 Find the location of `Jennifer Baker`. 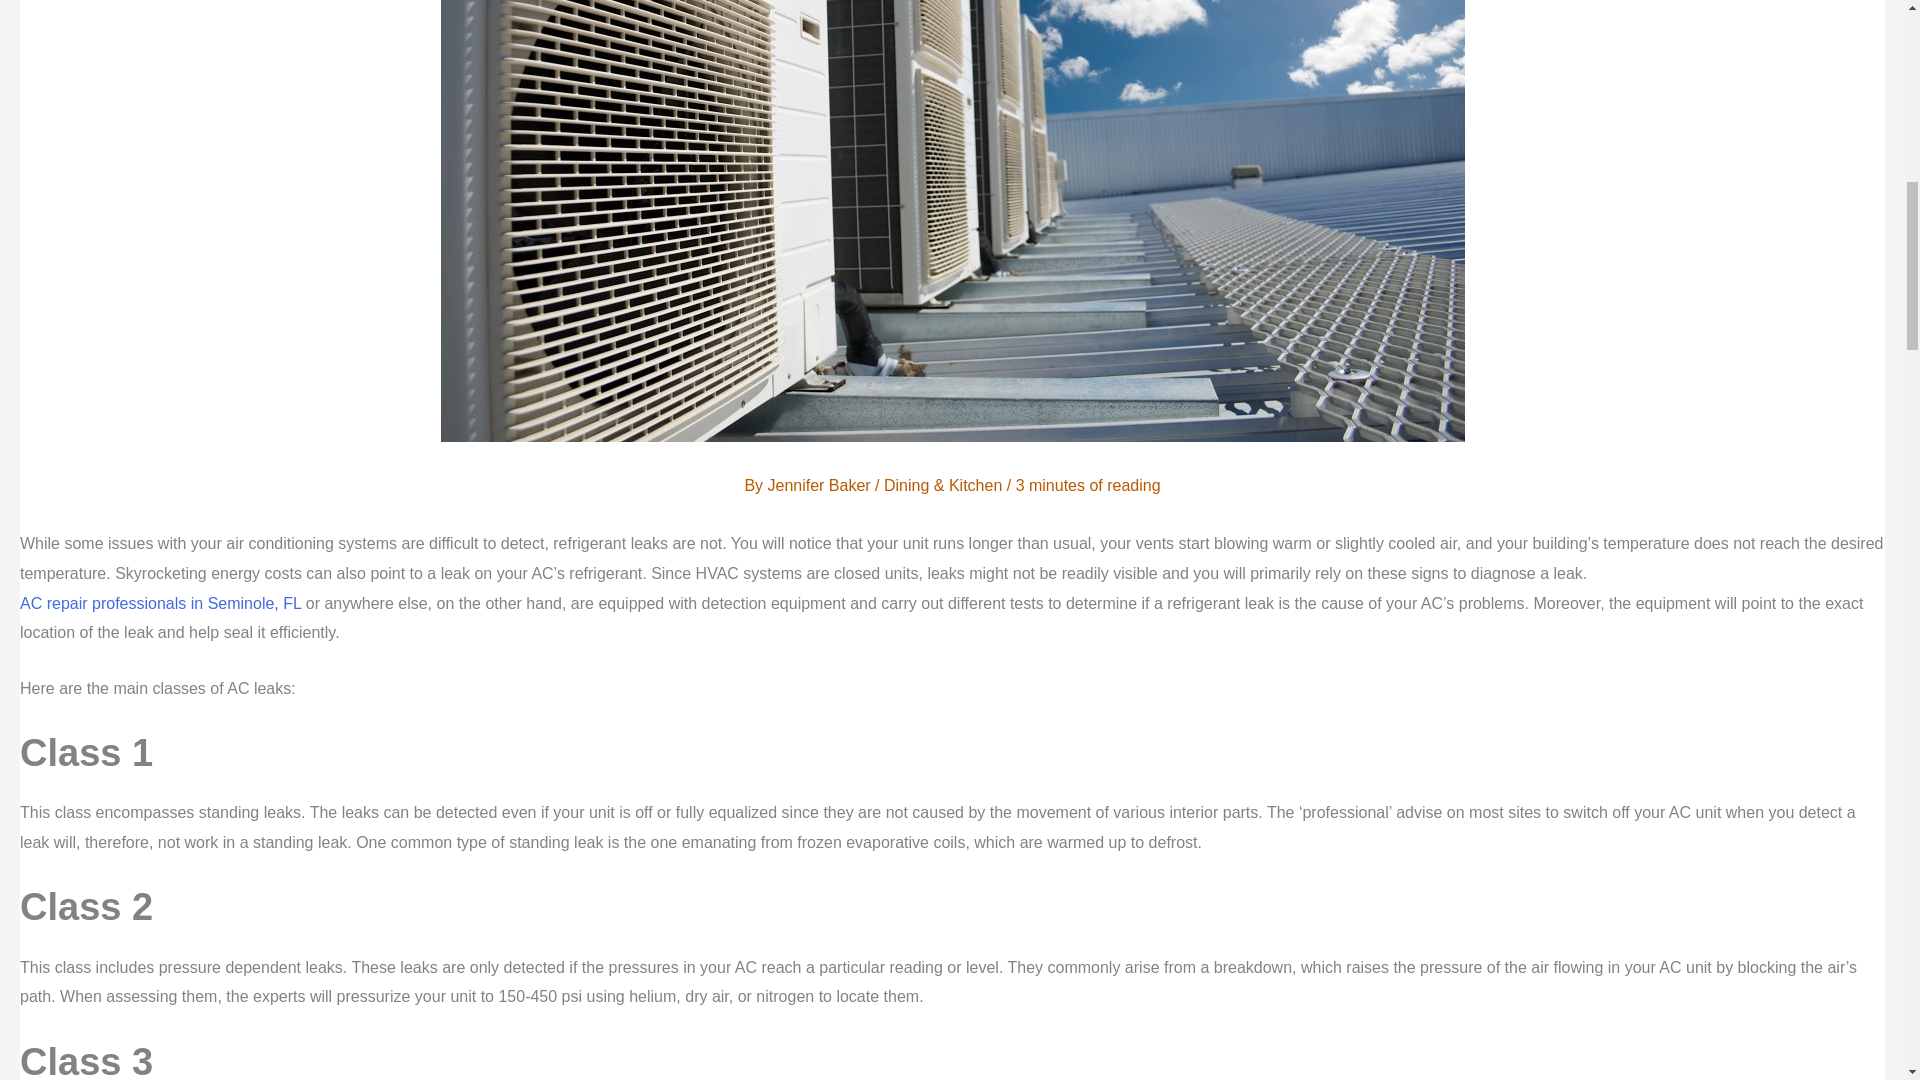

Jennifer Baker is located at coordinates (822, 485).